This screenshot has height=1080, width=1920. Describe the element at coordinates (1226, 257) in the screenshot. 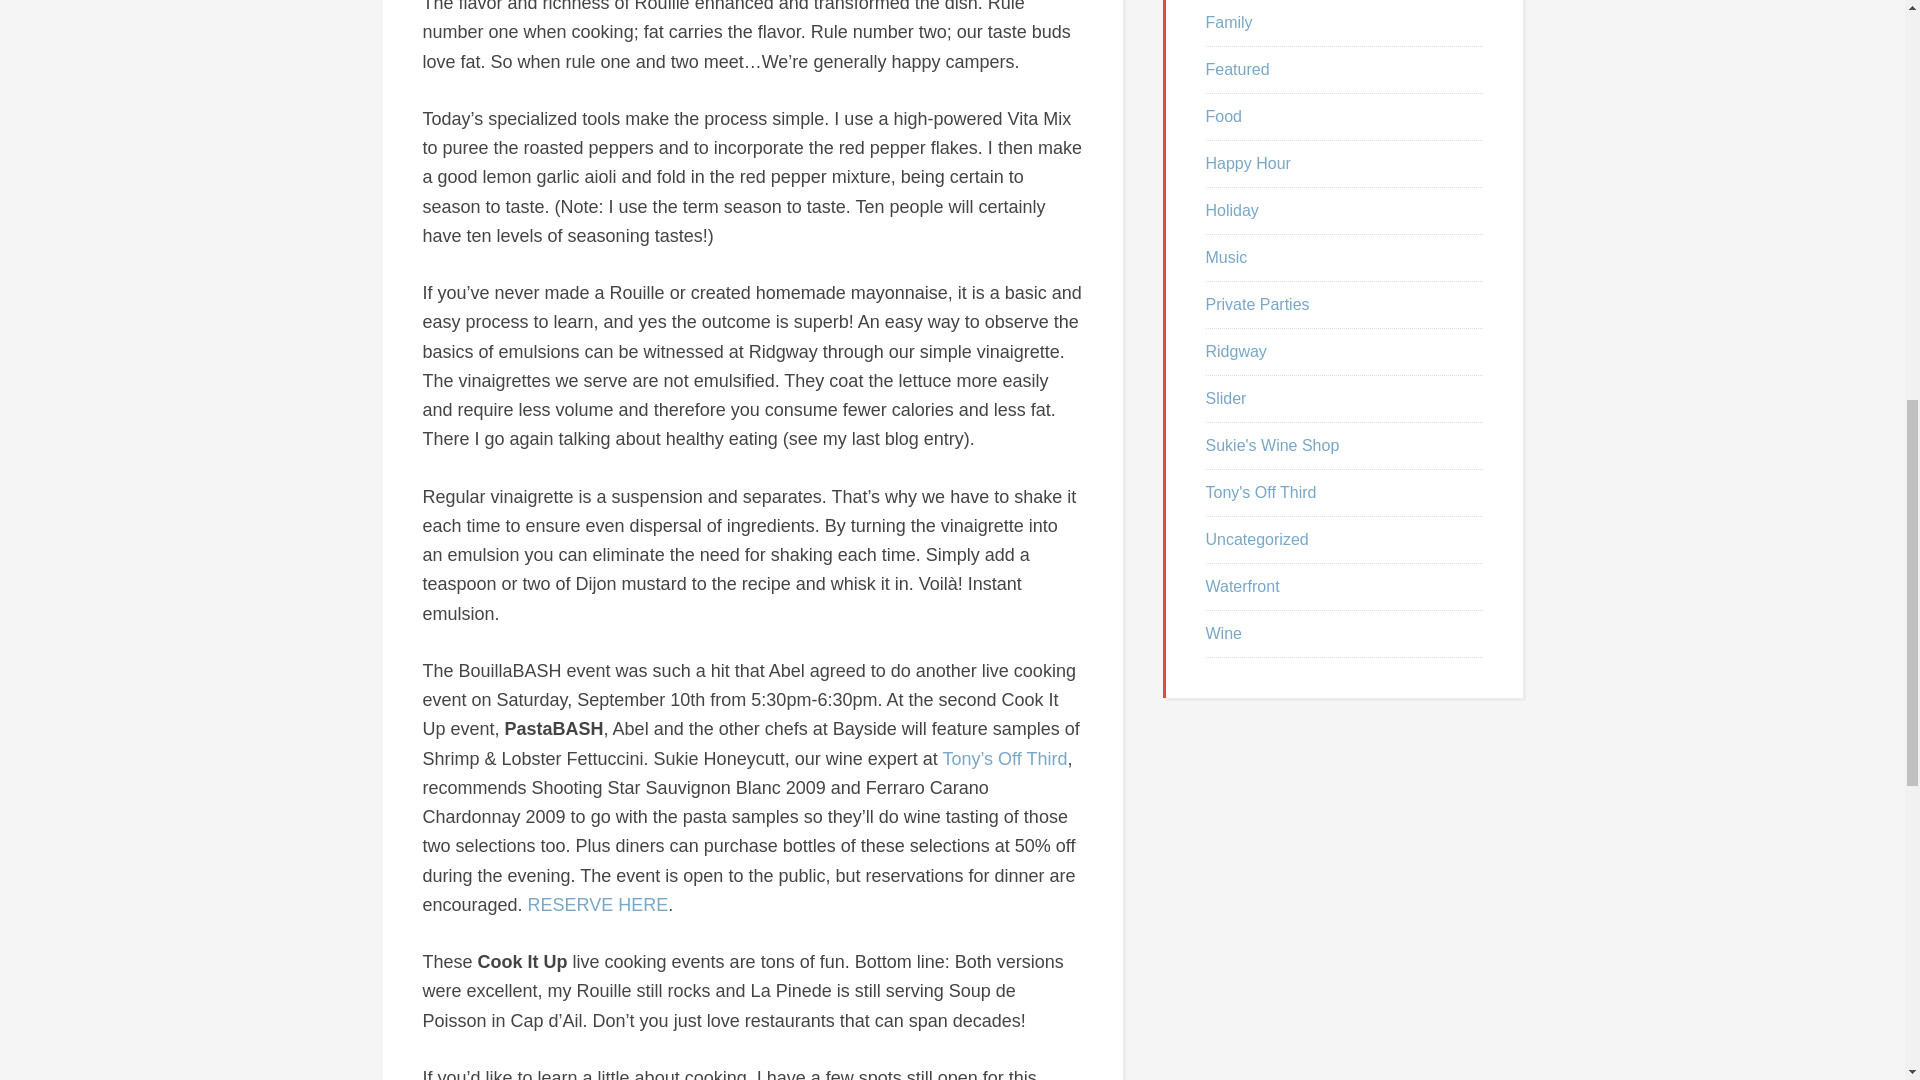

I see `Music` at that location.